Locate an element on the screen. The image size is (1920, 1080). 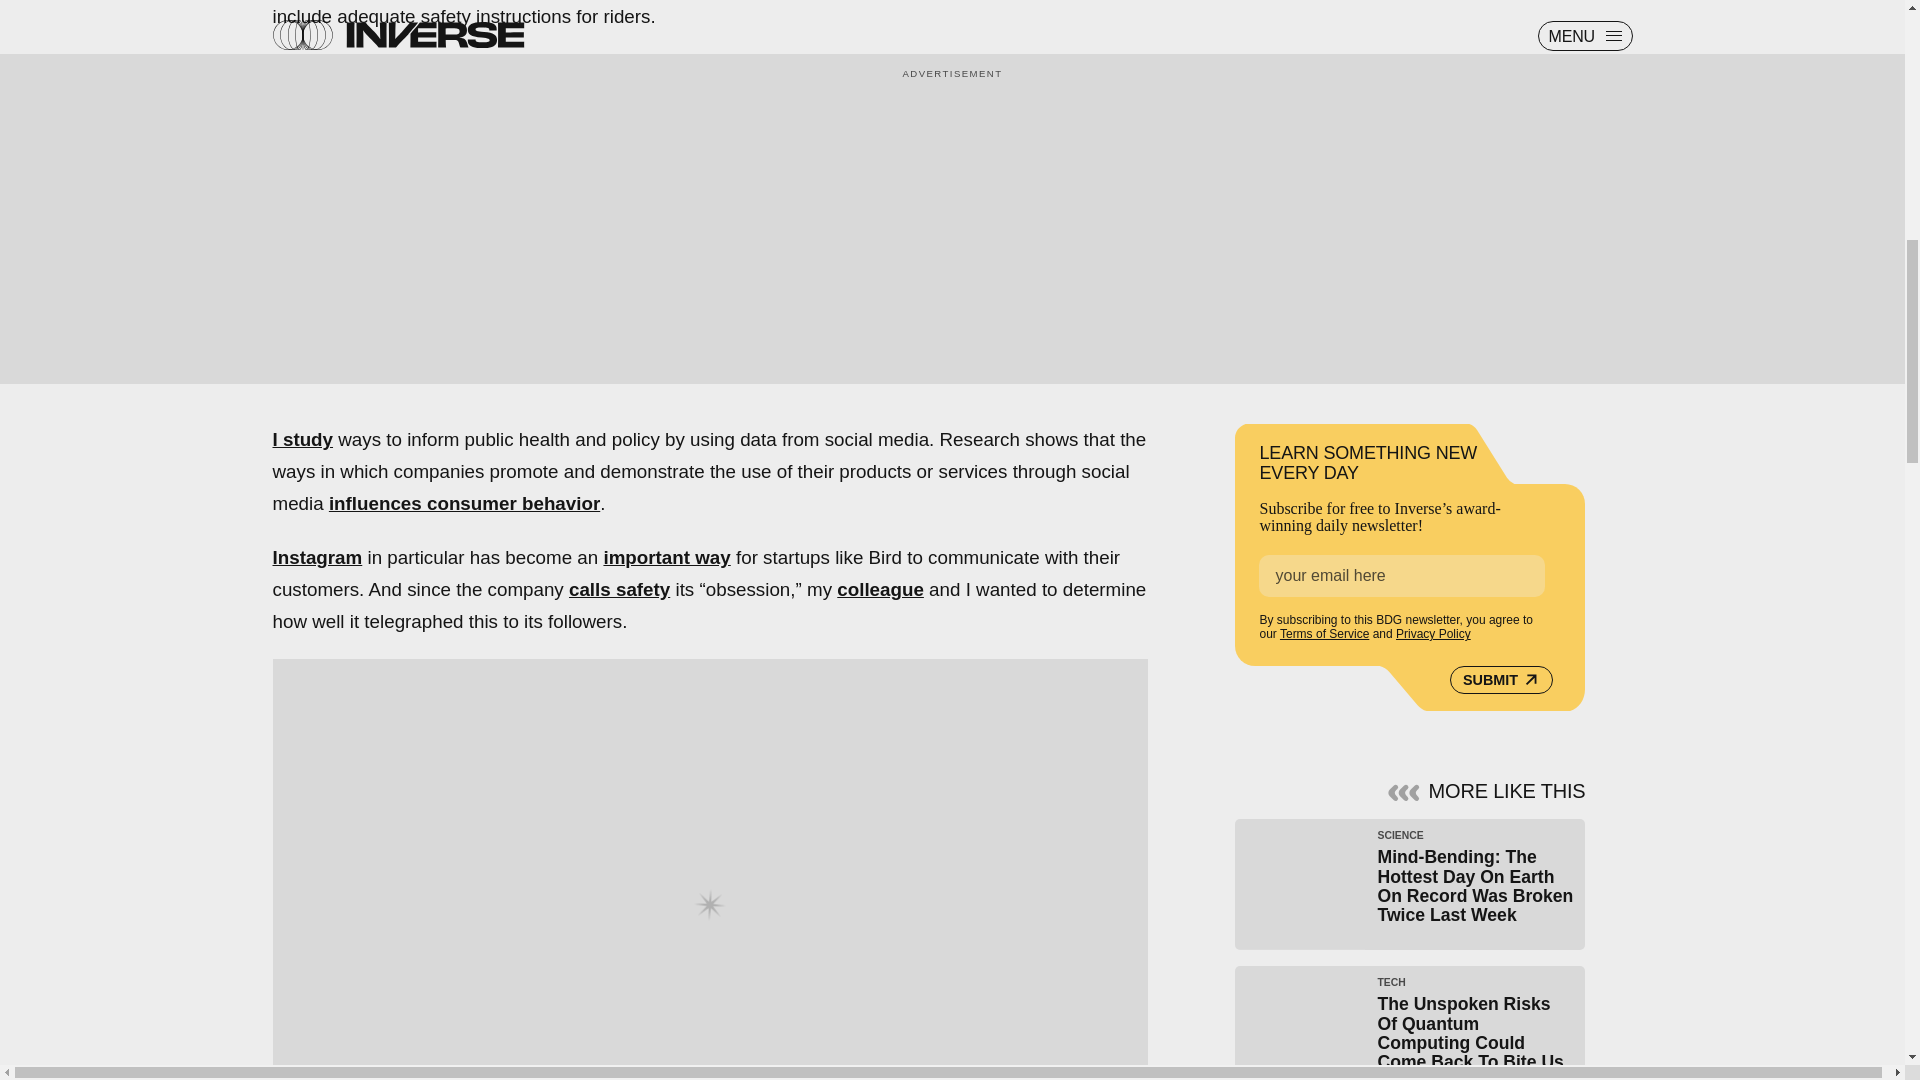
I study is located at coordinates (302, 439).